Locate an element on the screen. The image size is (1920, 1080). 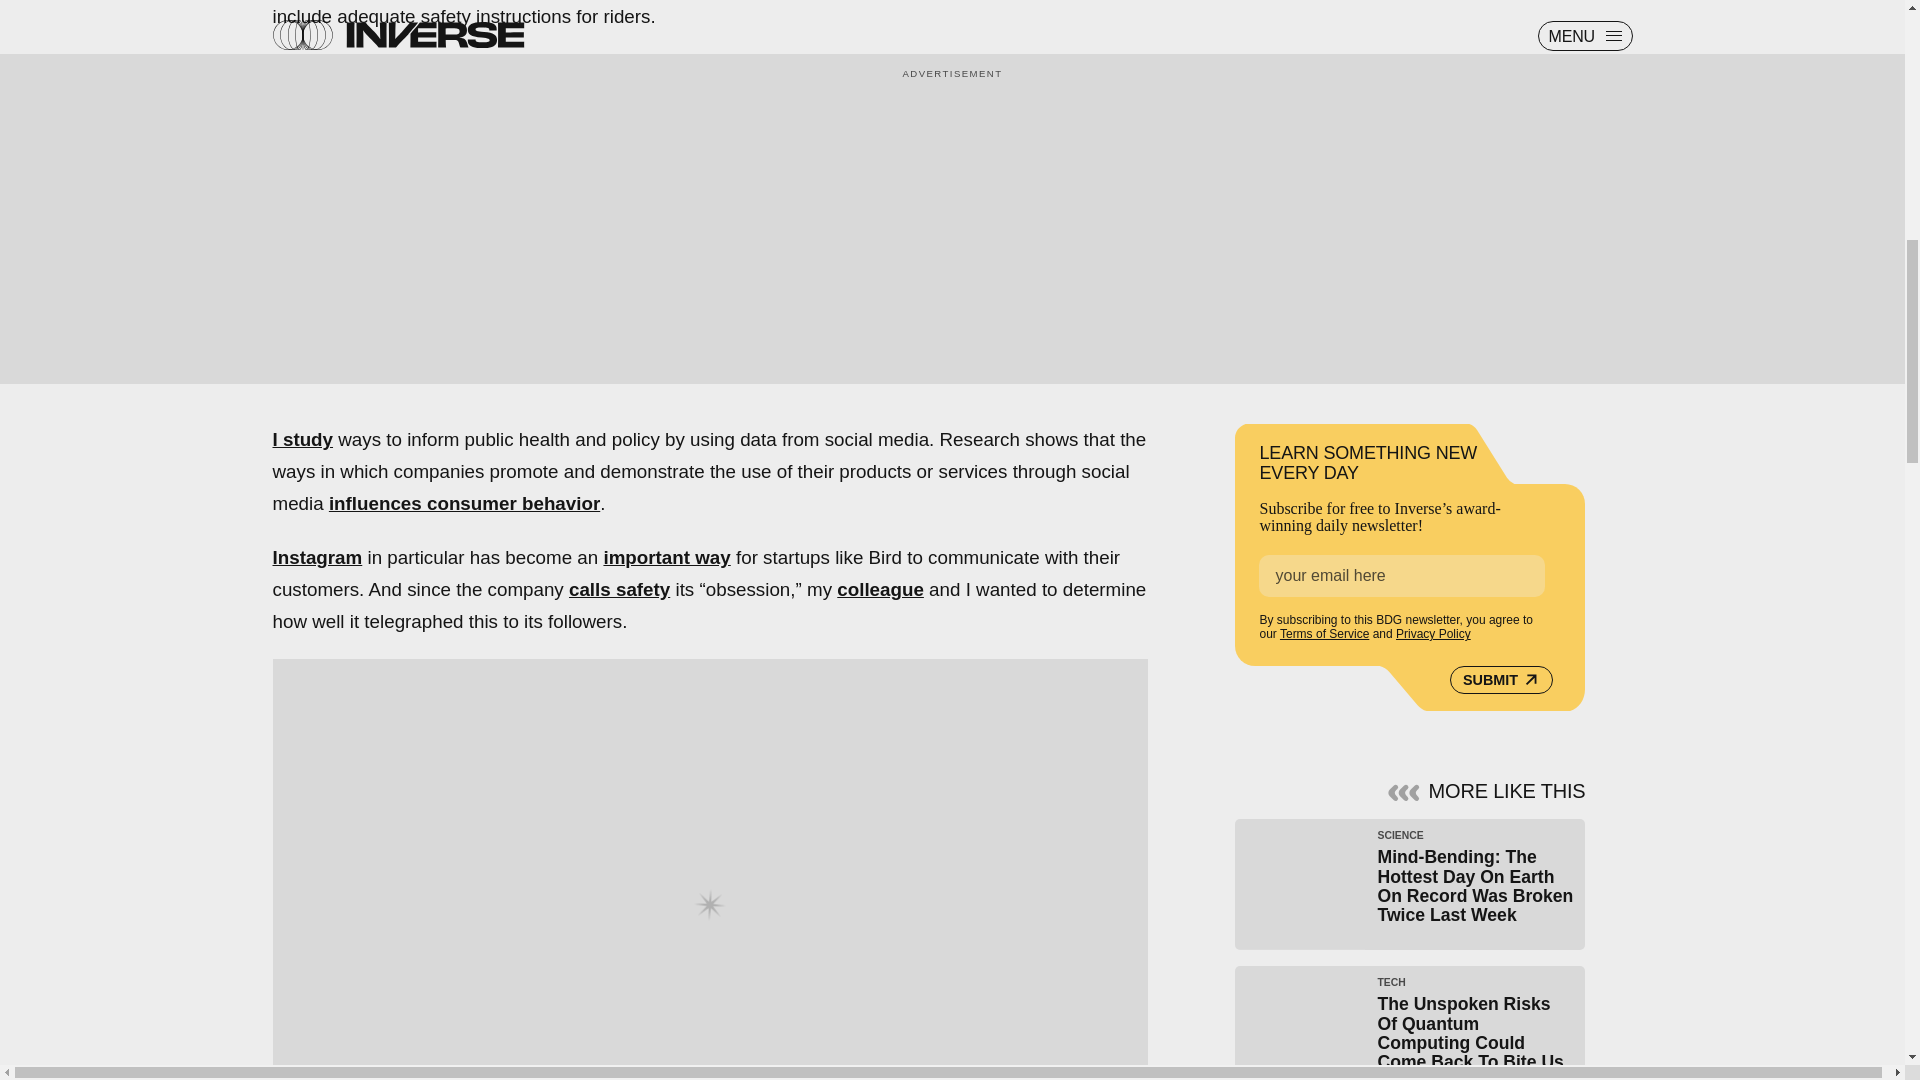
I study is located at coordinates (302, 439).